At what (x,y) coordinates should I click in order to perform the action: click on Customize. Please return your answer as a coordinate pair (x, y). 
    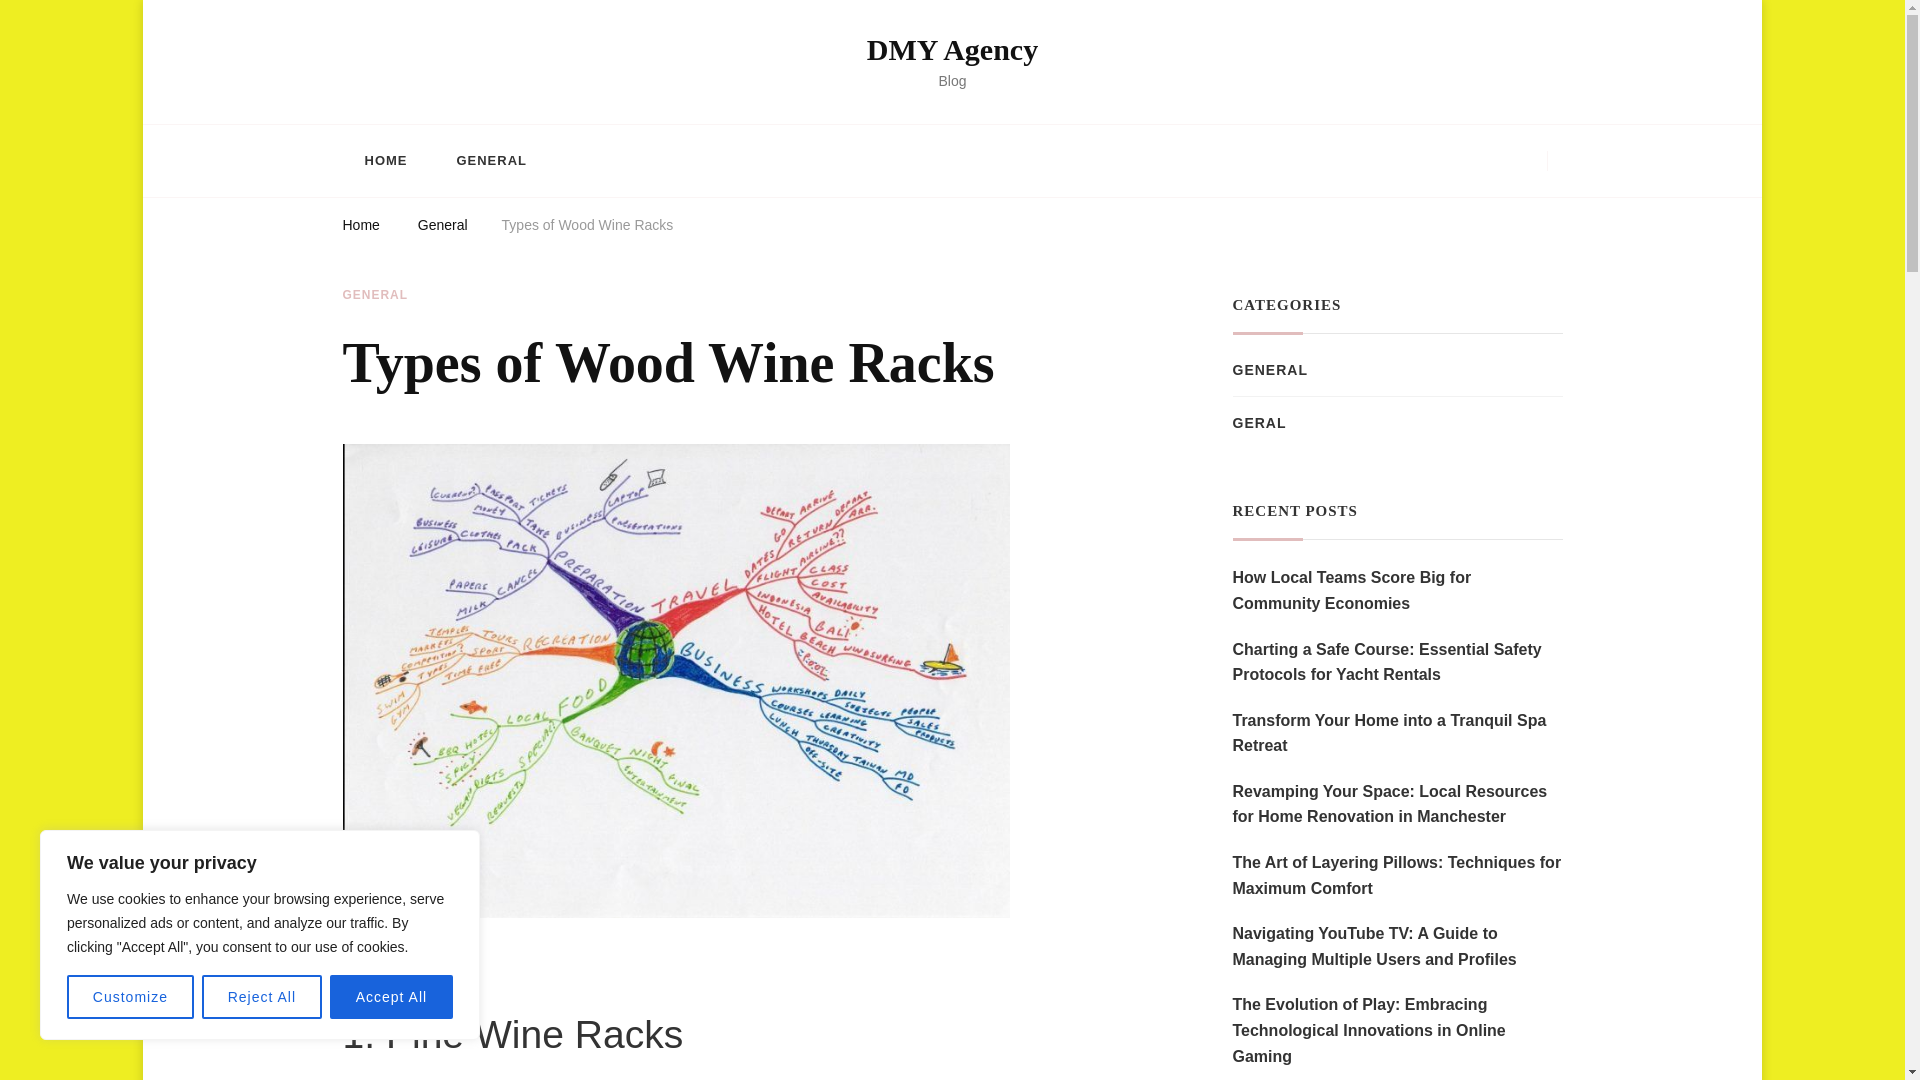
    Looking at the image, I should click on (130, 997).